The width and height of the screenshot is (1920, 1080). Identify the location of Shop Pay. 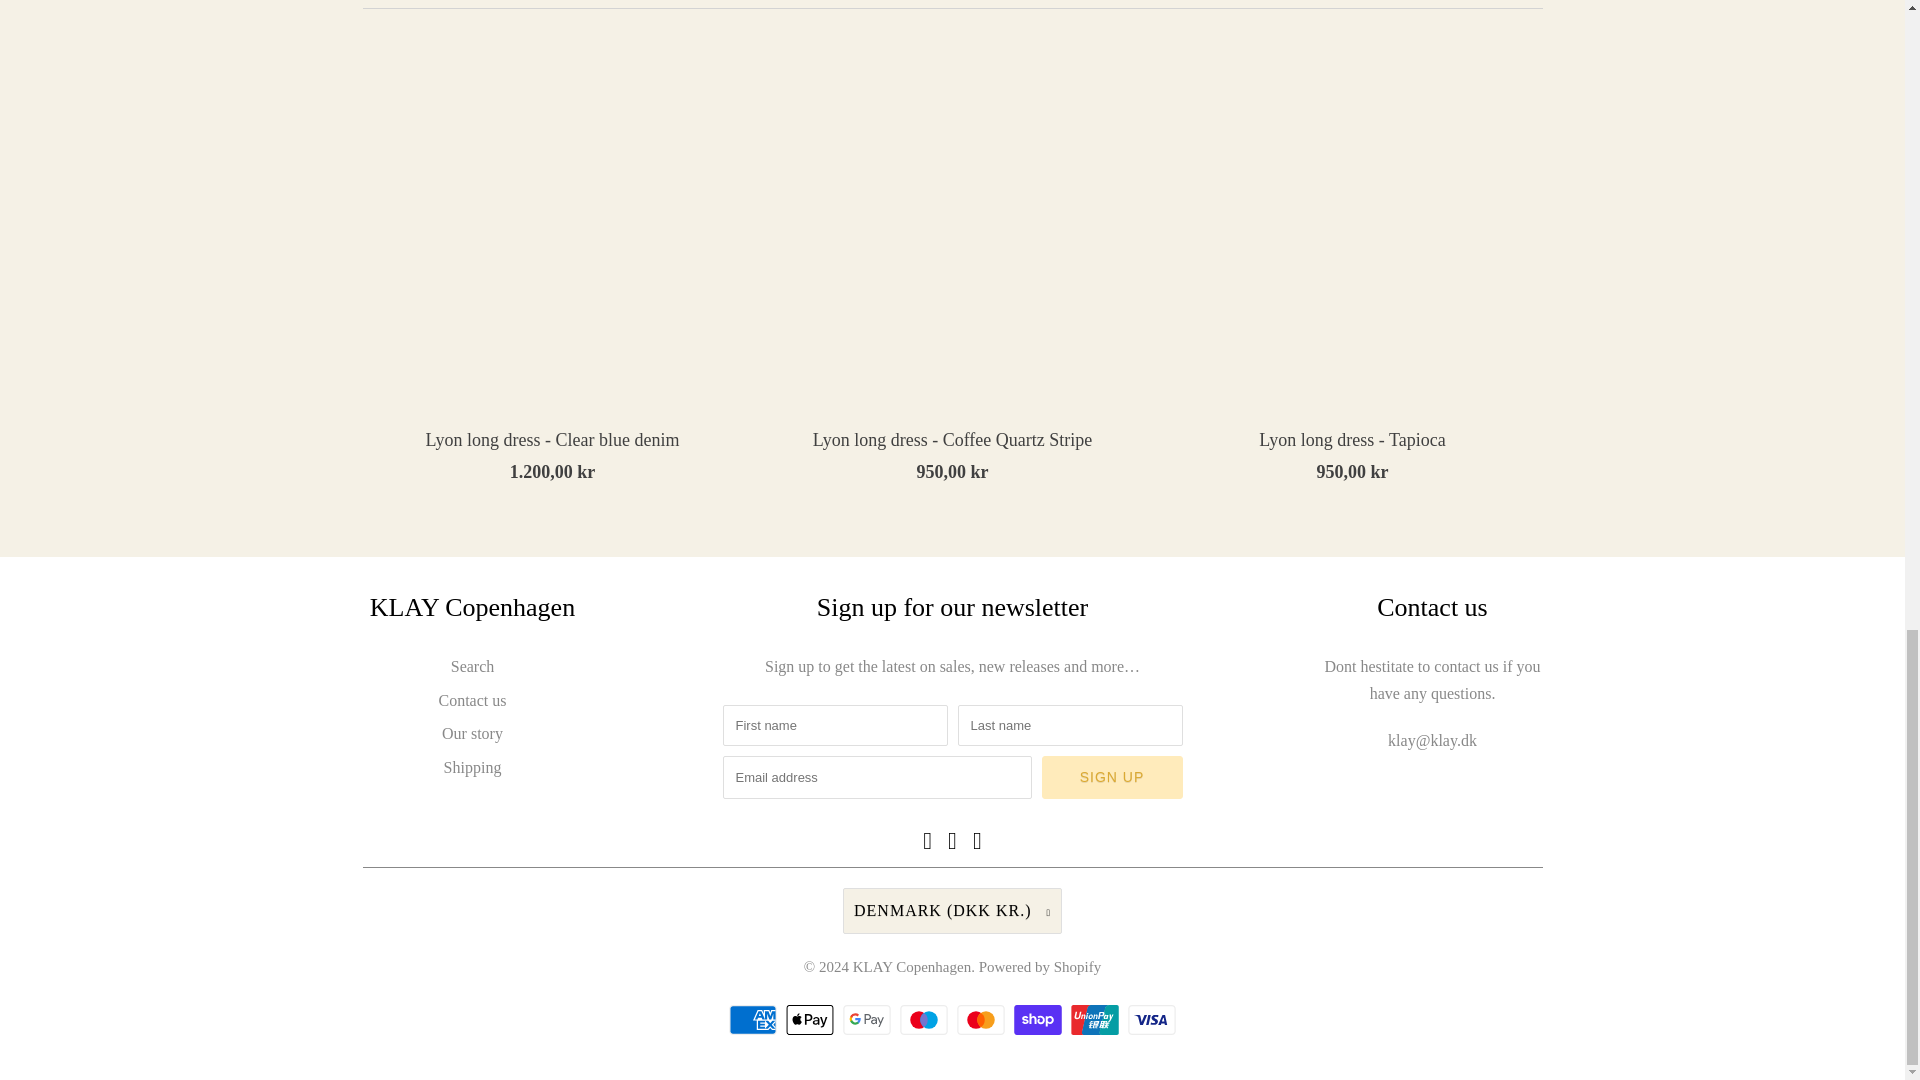
(1040, 1020).